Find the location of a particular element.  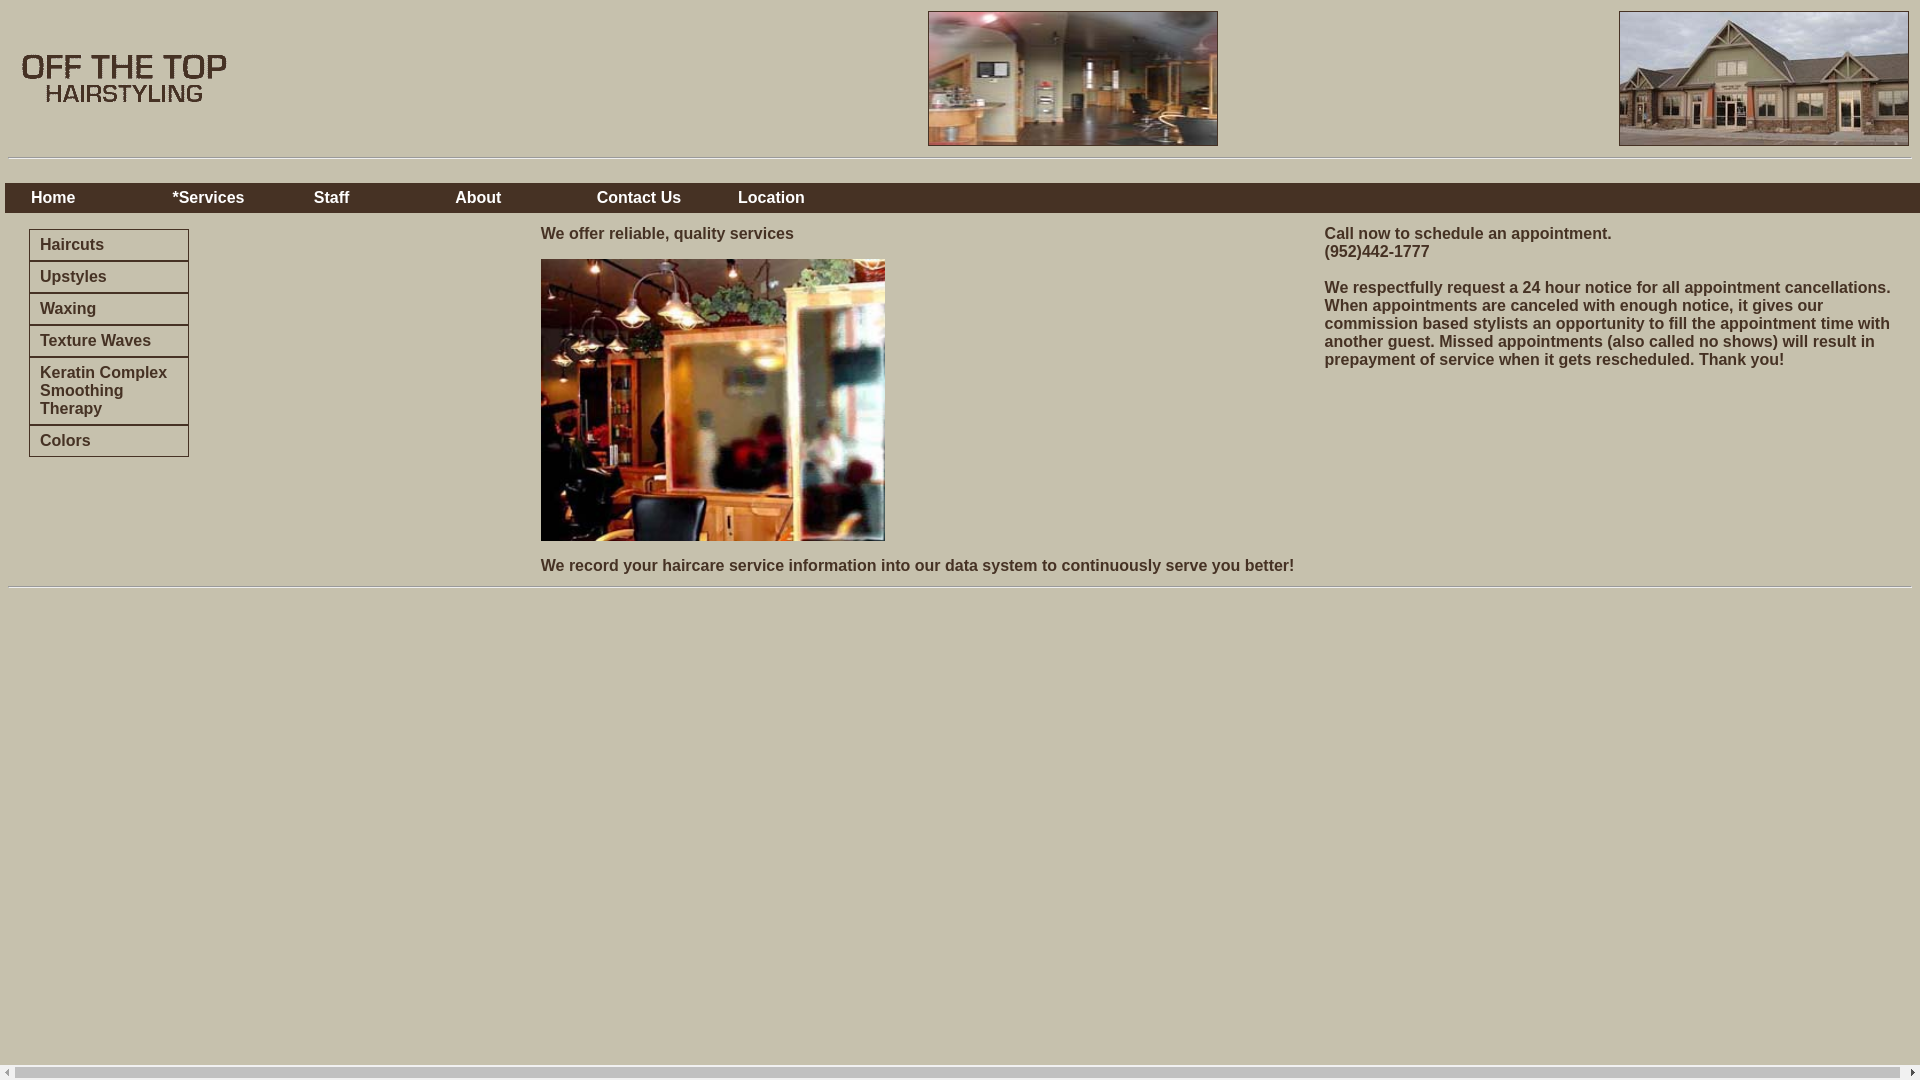

Off The Top Inside is located at coordinates (1072, 78).